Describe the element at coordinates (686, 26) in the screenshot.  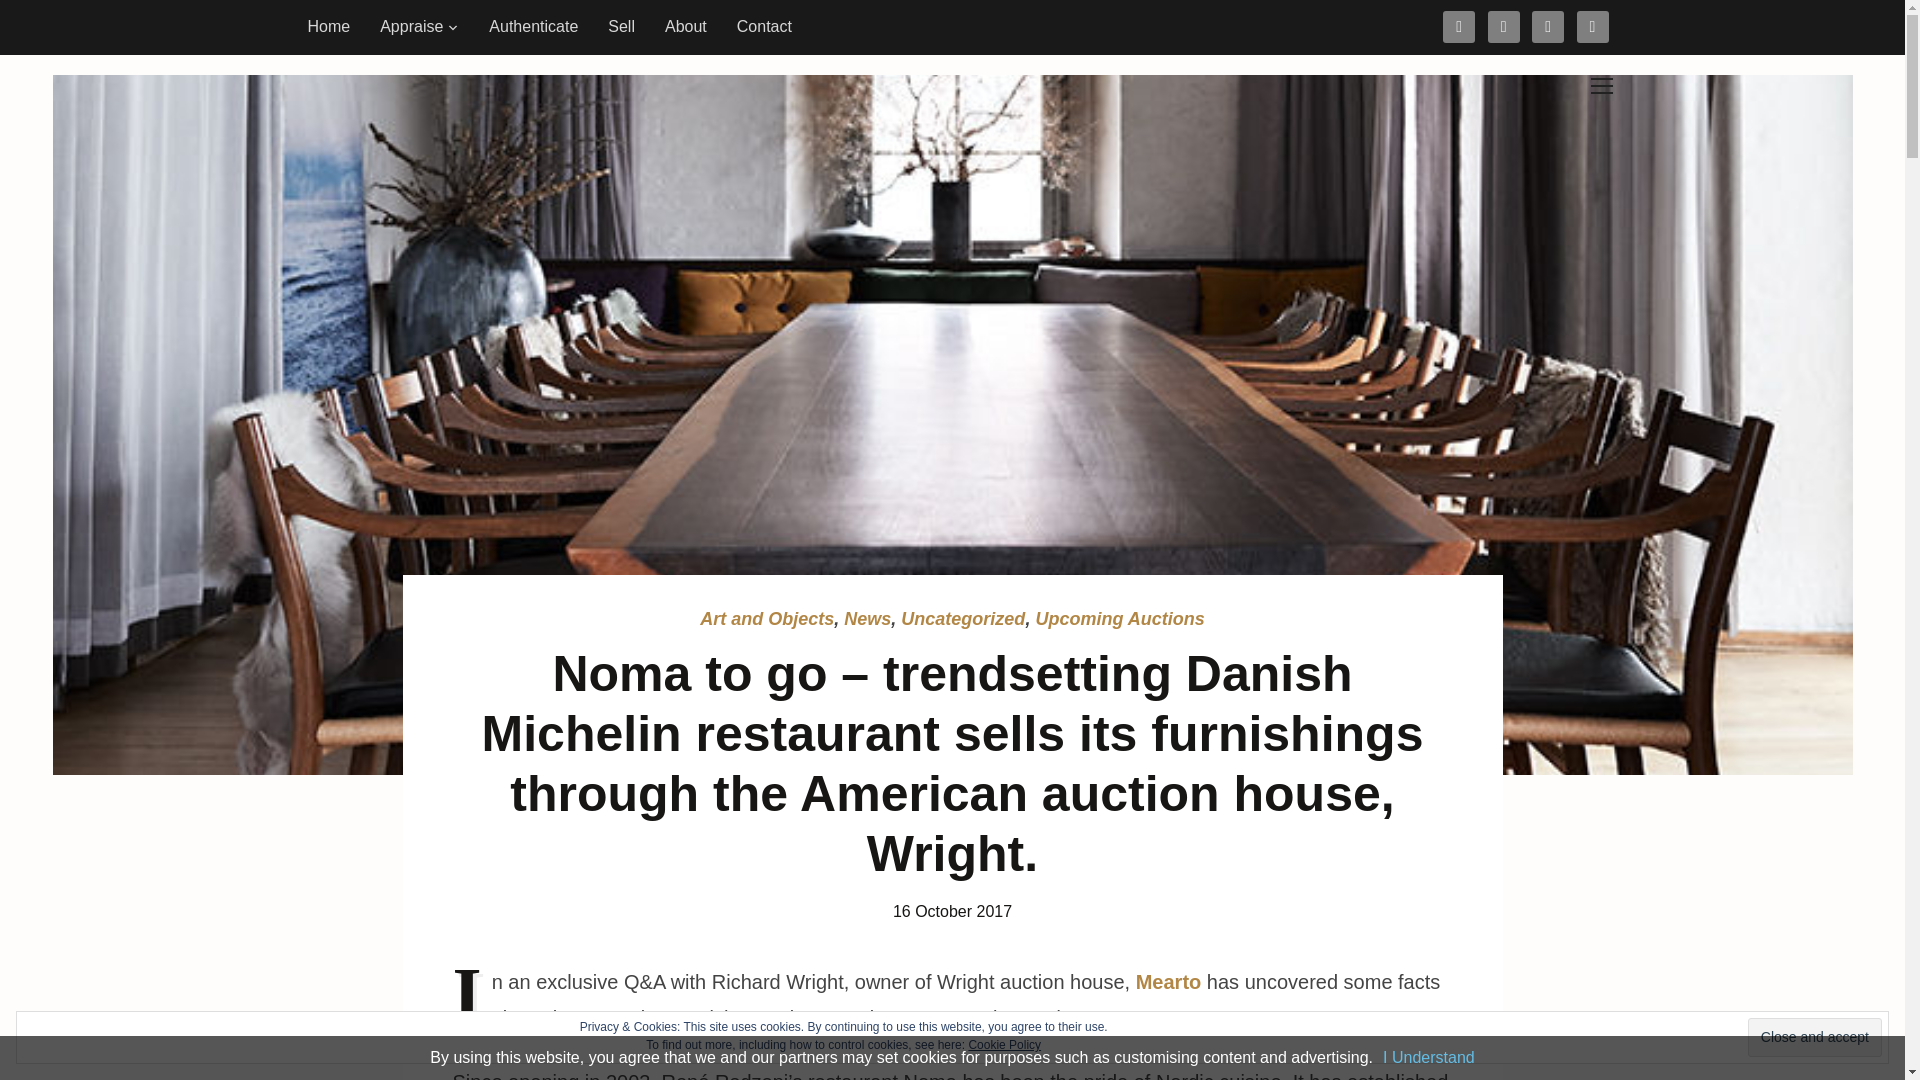
I see `About` at that location.